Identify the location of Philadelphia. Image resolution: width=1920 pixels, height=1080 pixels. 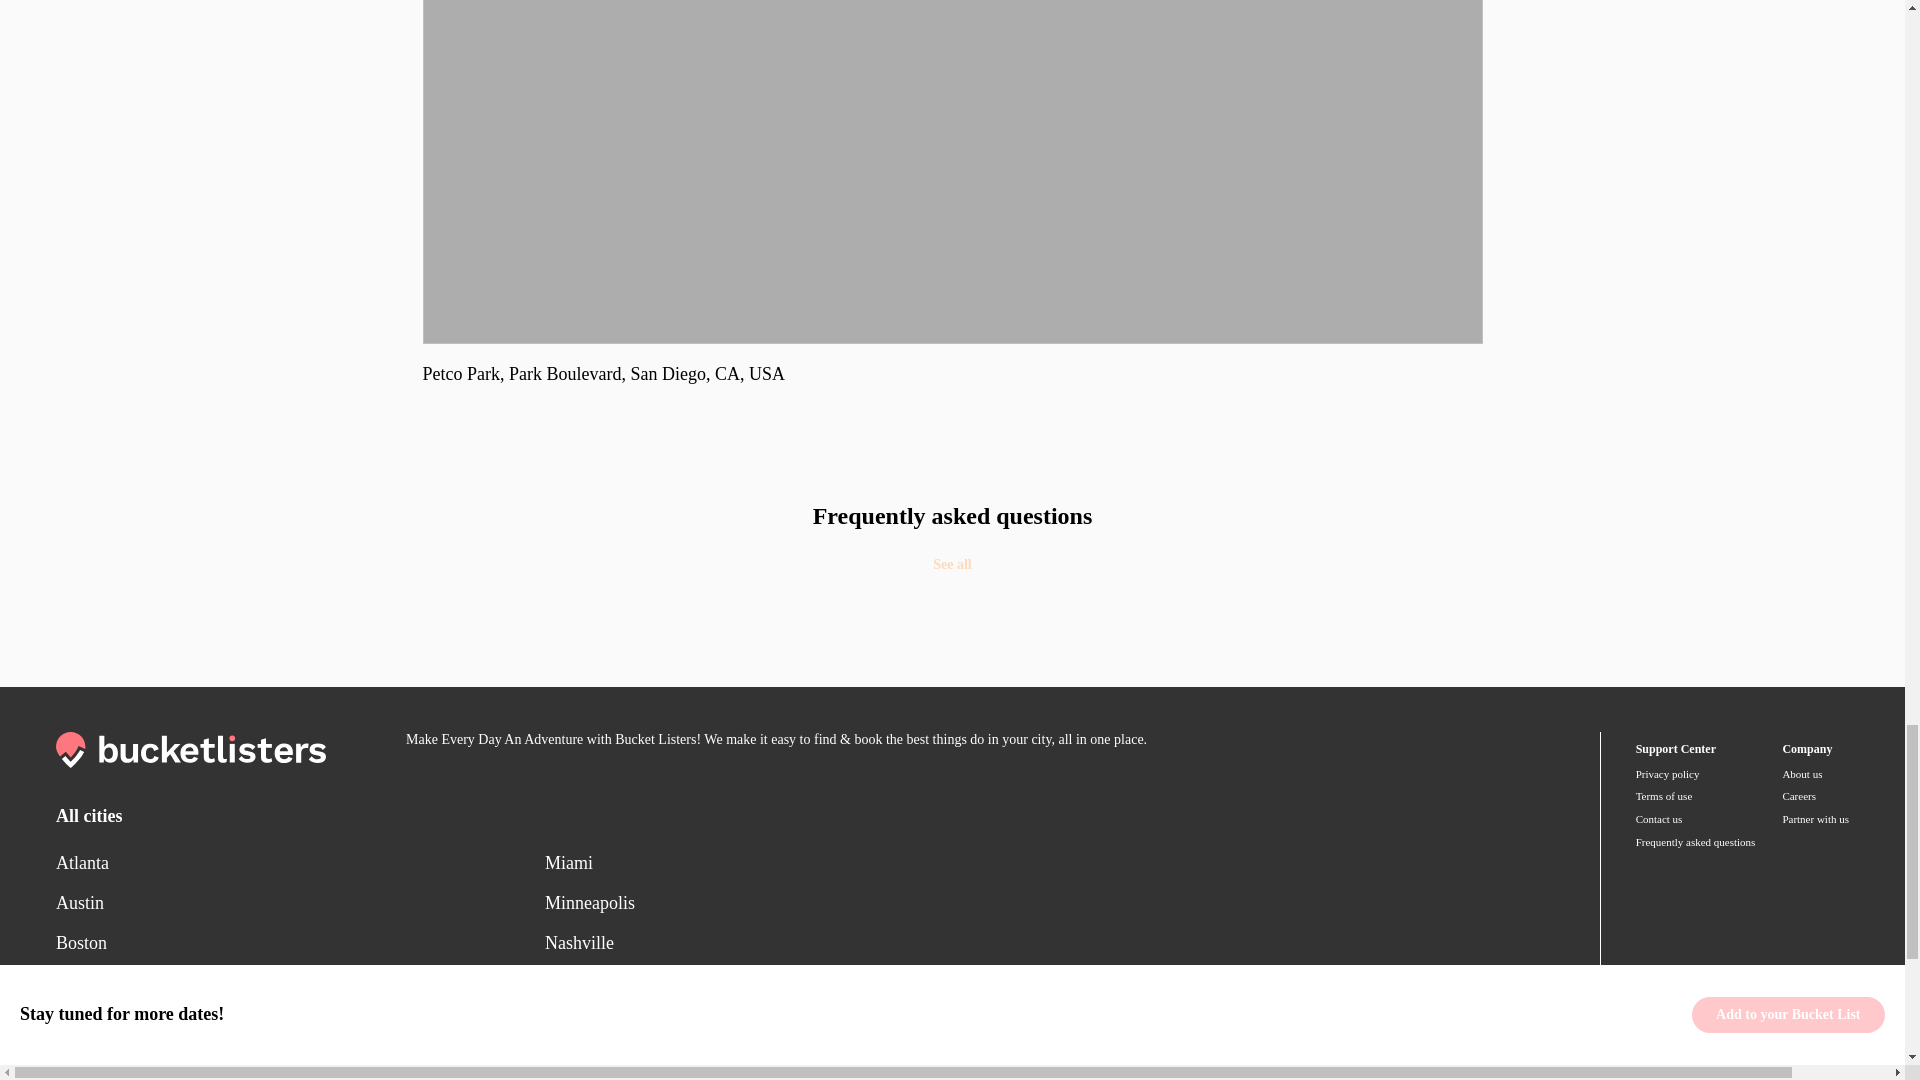
(802, 1023).